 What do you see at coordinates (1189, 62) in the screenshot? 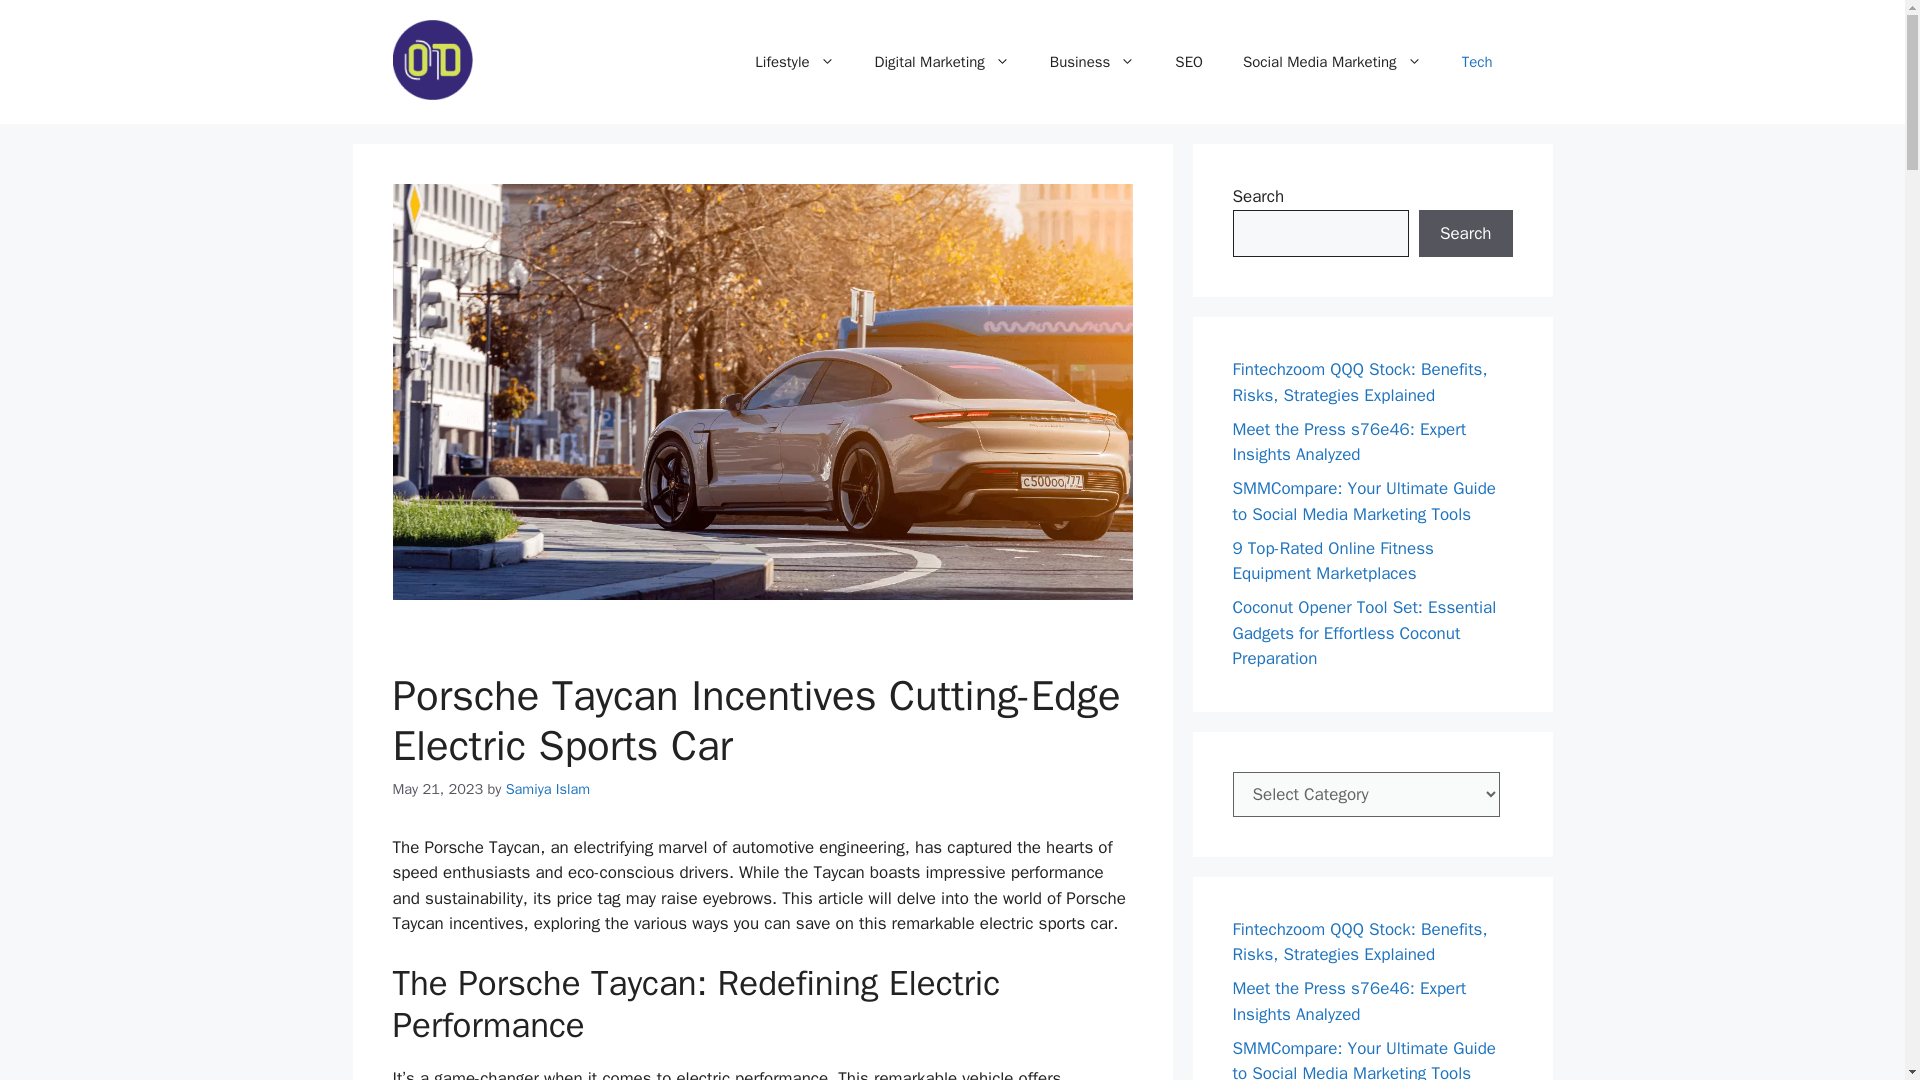
I see `SEO` at bounding box center [1189, 62].